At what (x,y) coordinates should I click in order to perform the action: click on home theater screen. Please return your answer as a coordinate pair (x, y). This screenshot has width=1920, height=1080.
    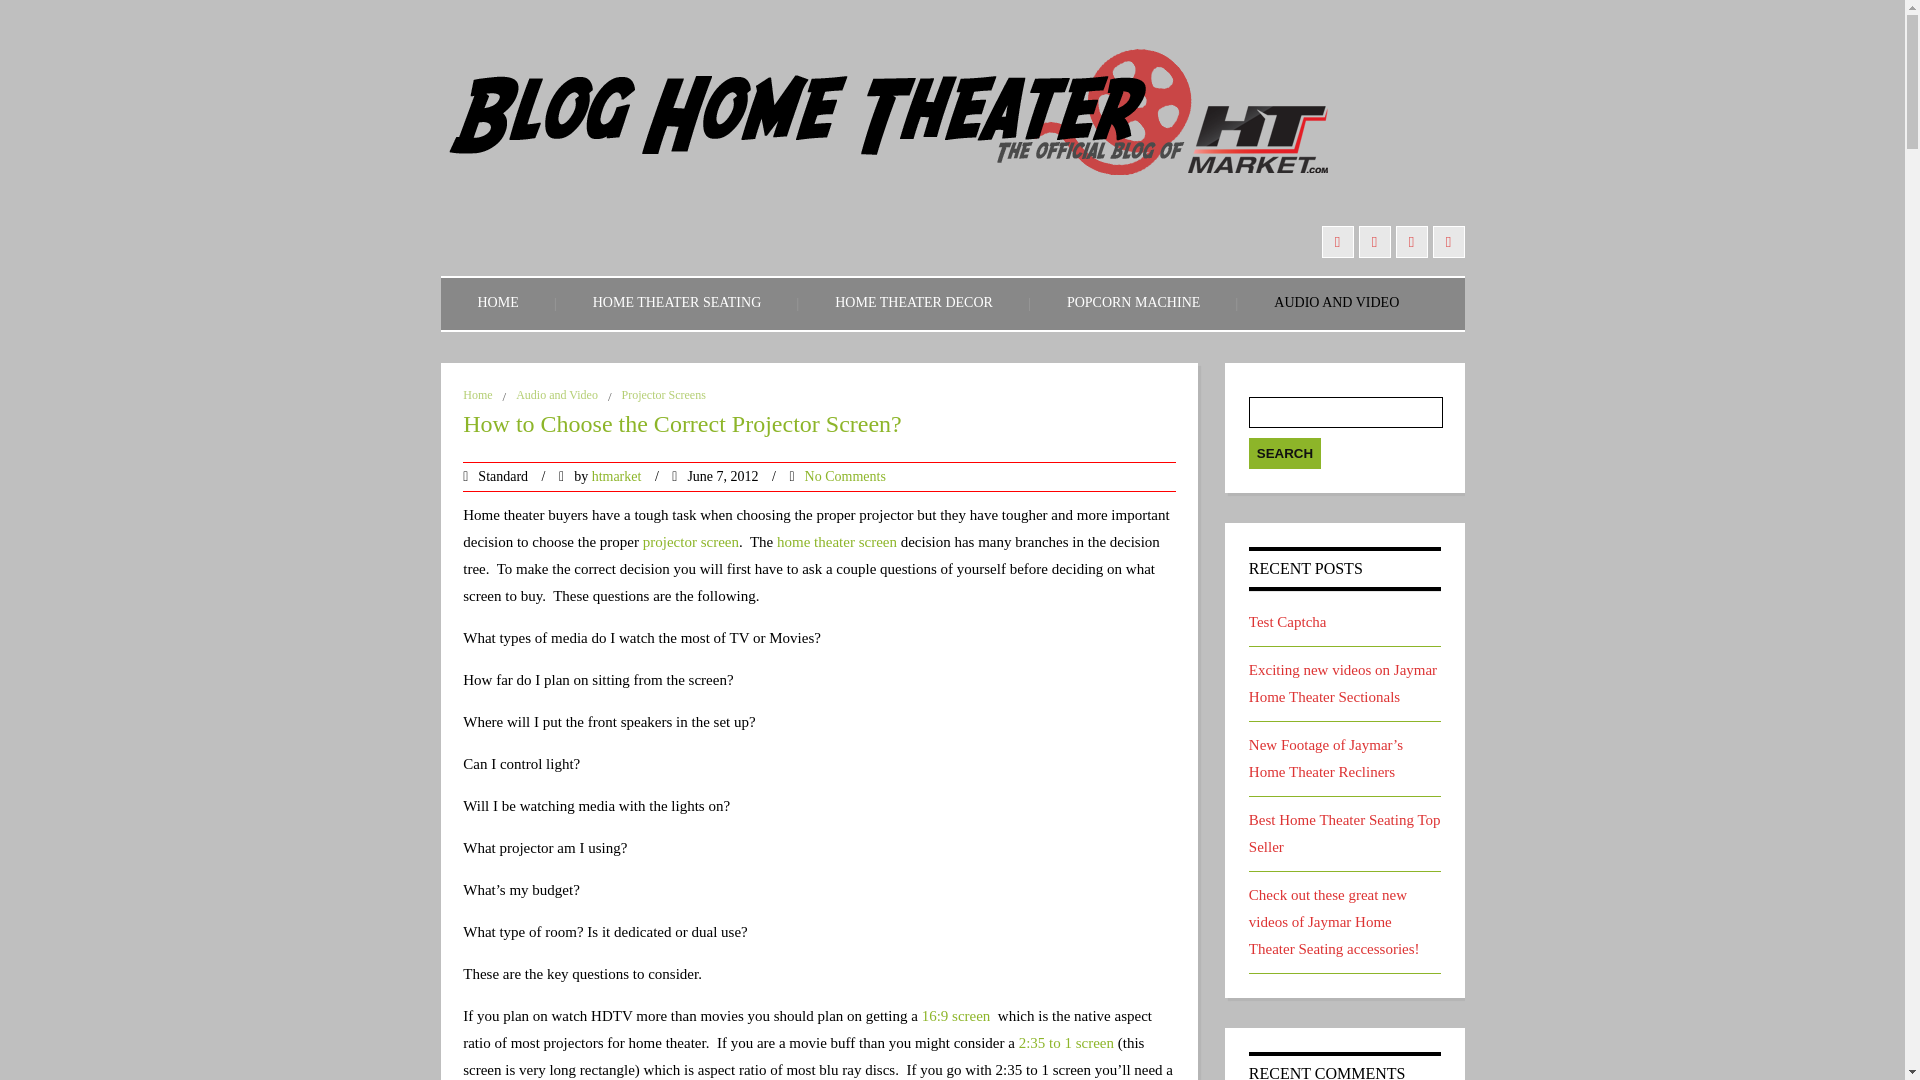
    Looking at the image, I should click on (838, 541).